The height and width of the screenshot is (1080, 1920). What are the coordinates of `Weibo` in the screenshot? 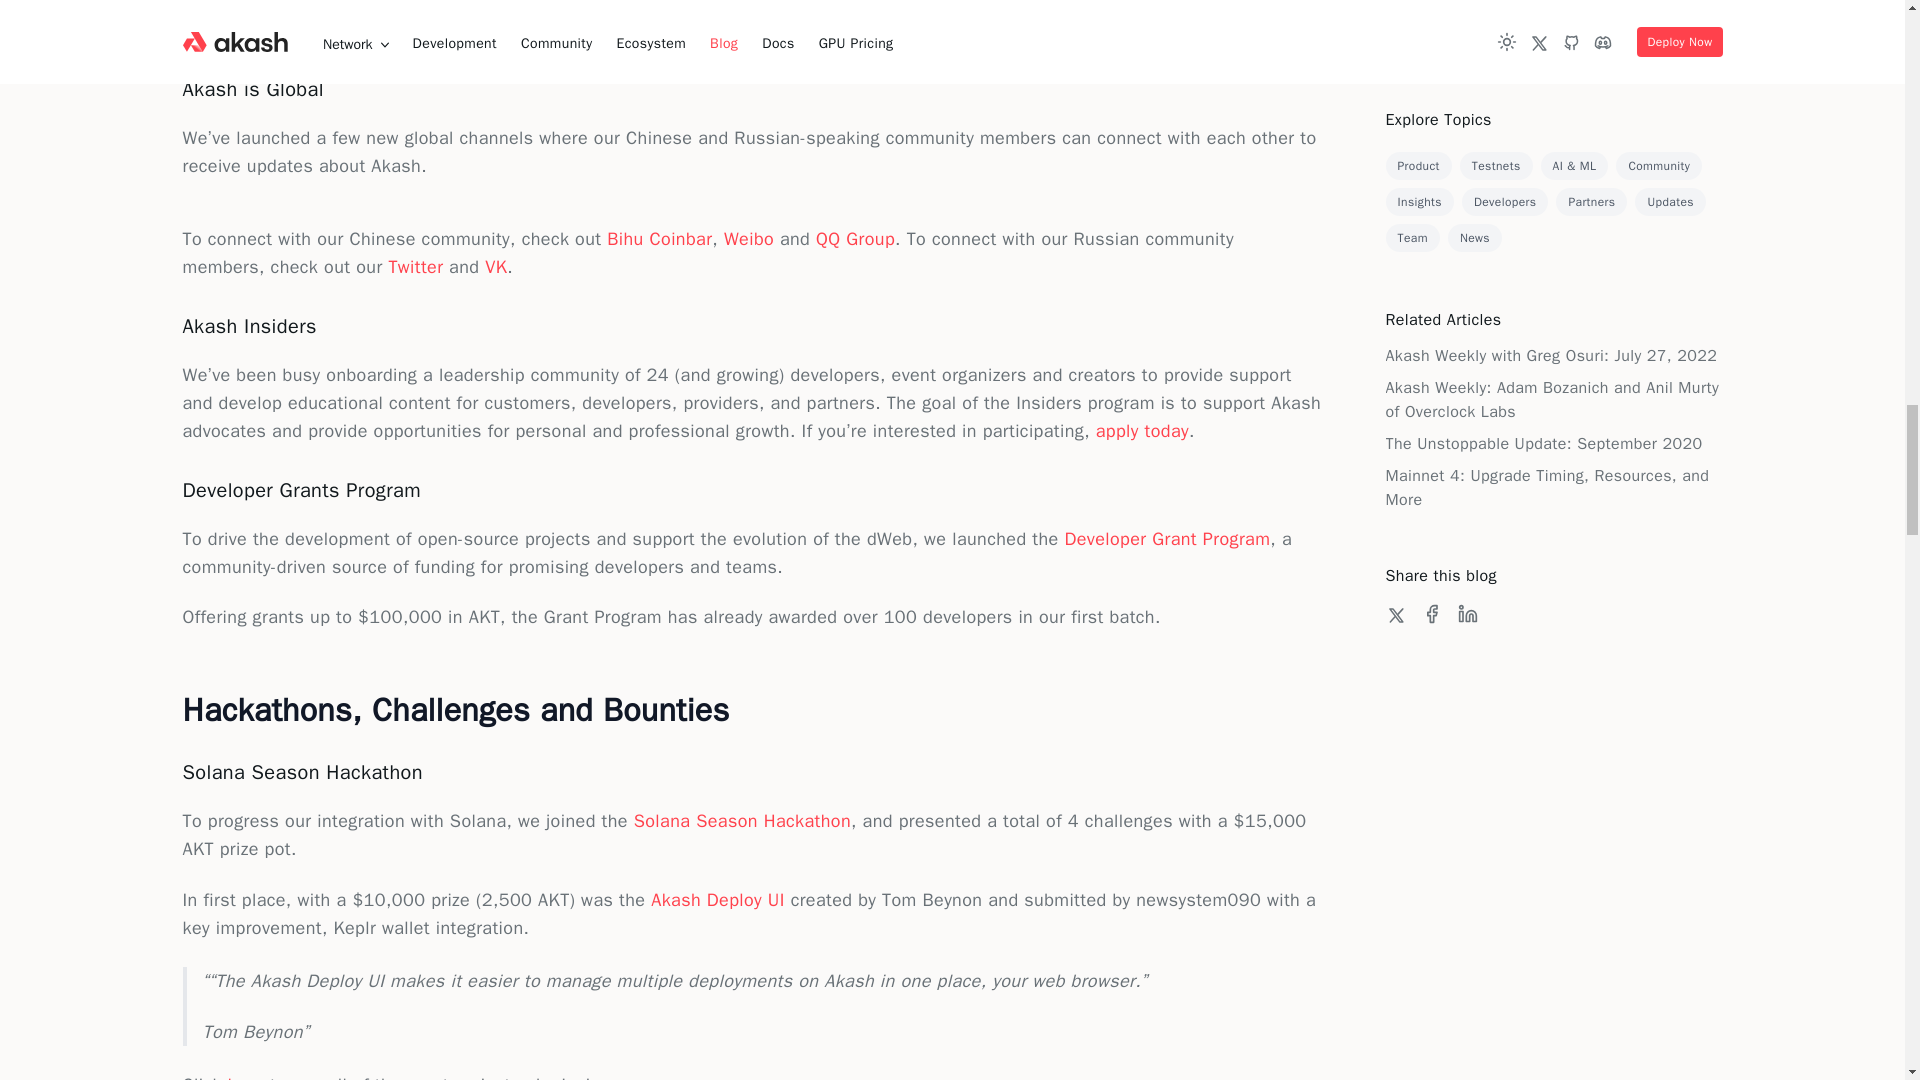 It's located at (748, 238).